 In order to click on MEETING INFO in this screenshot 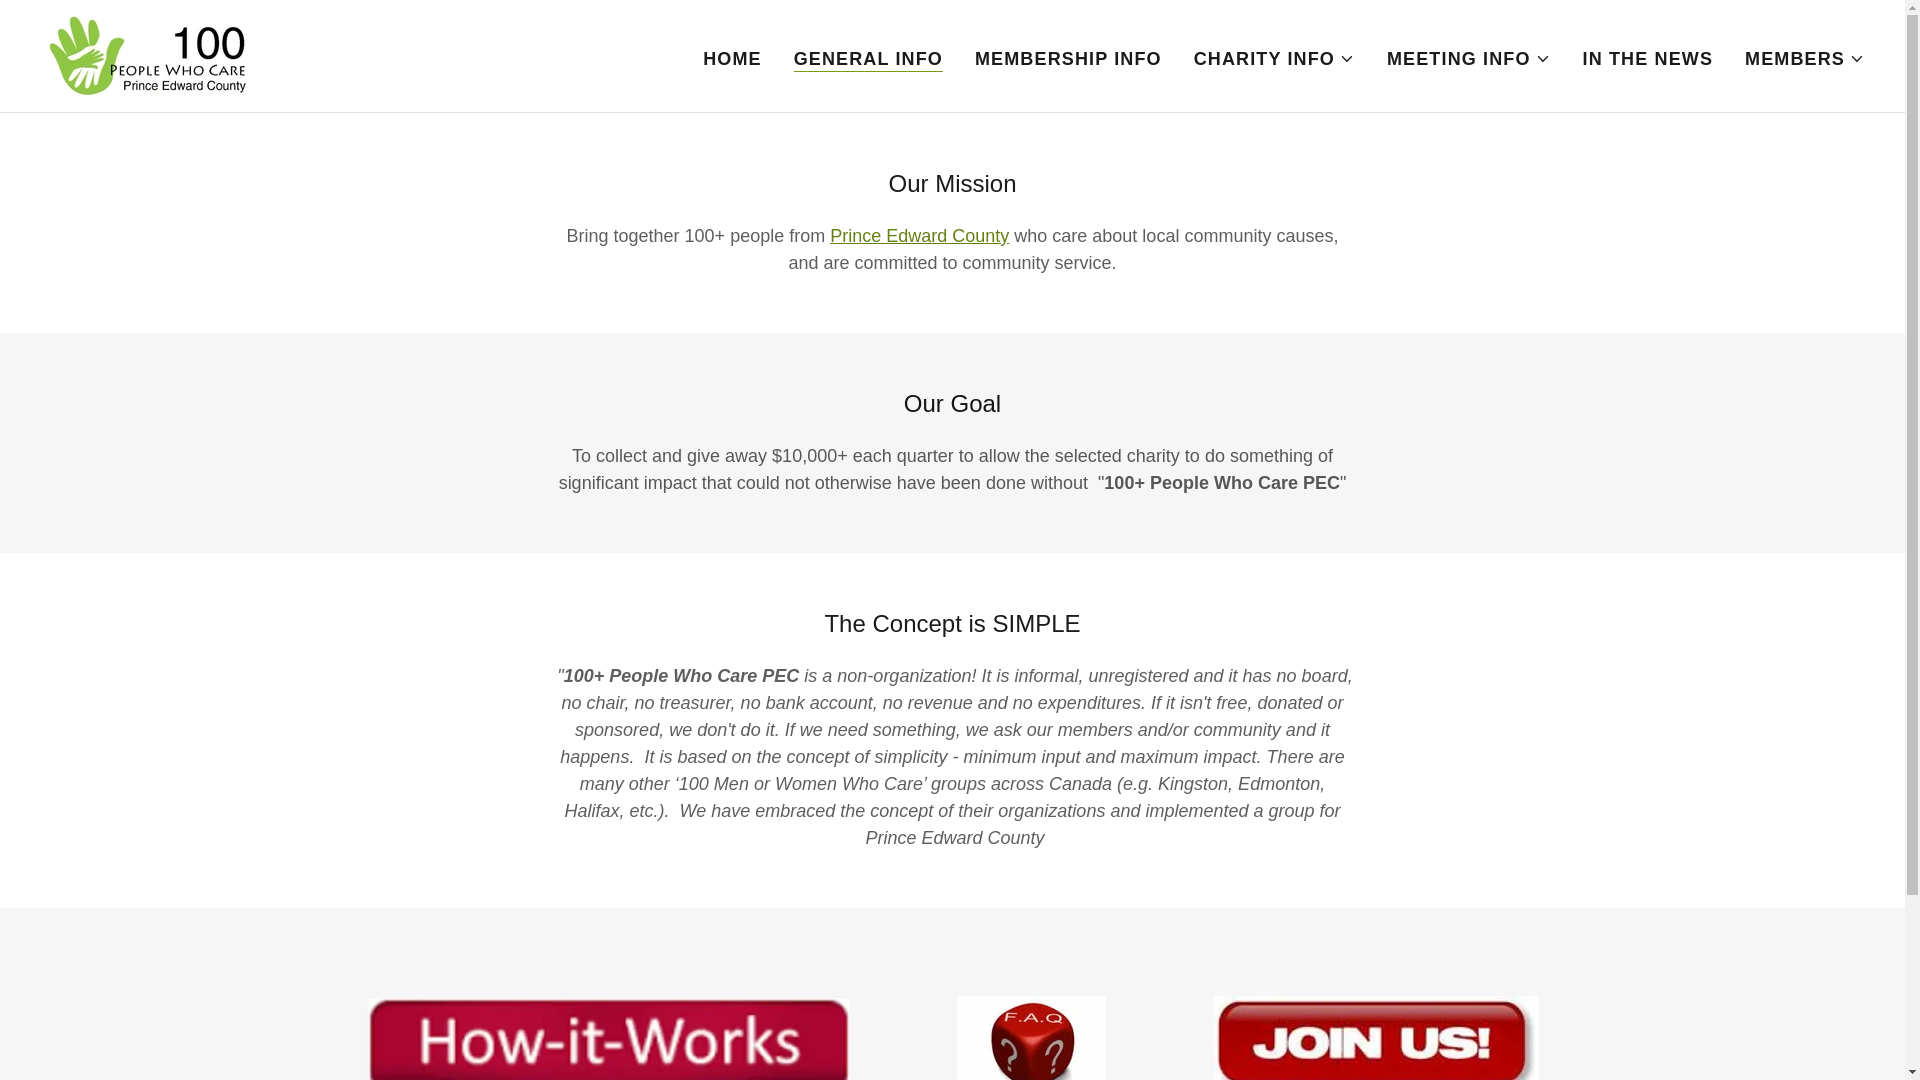, I will do `click(1468, 58)`.